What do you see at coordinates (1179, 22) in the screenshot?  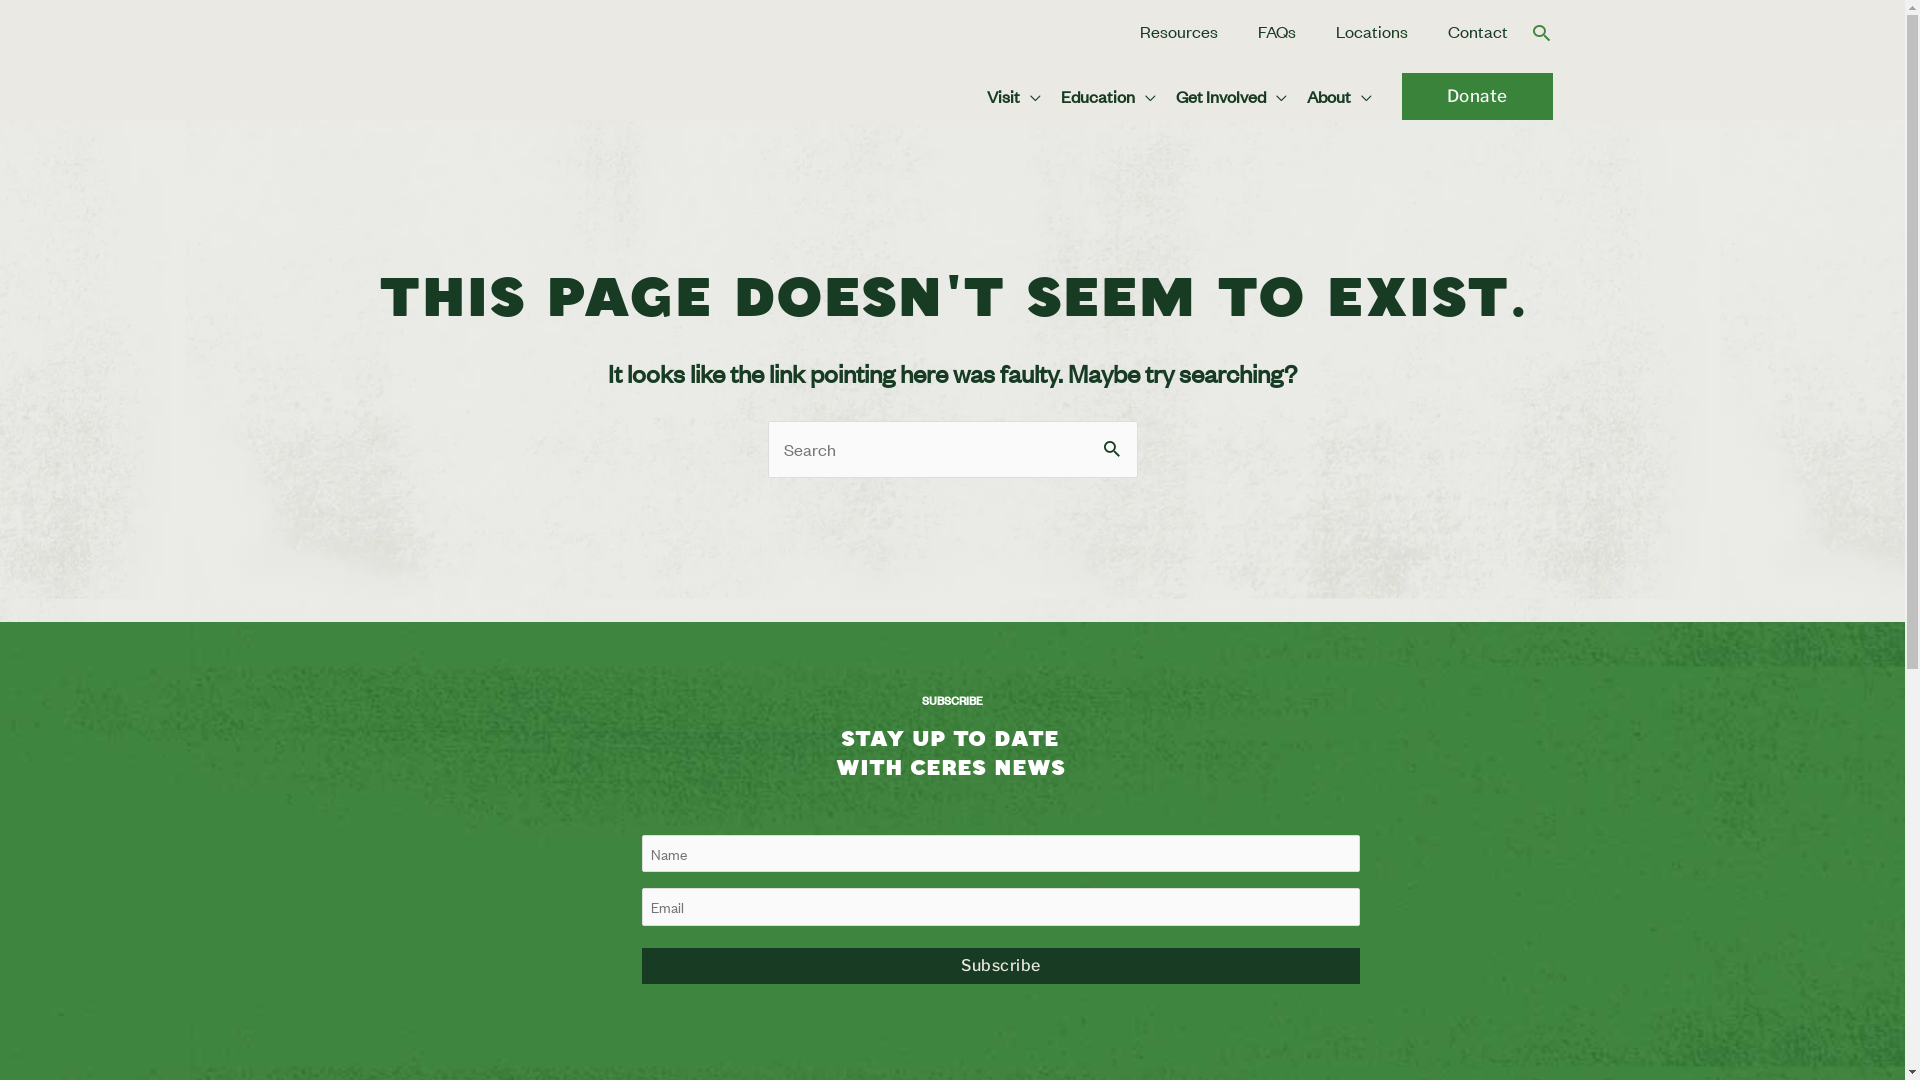 I see `Resources` at bounding box center [1179, 22].